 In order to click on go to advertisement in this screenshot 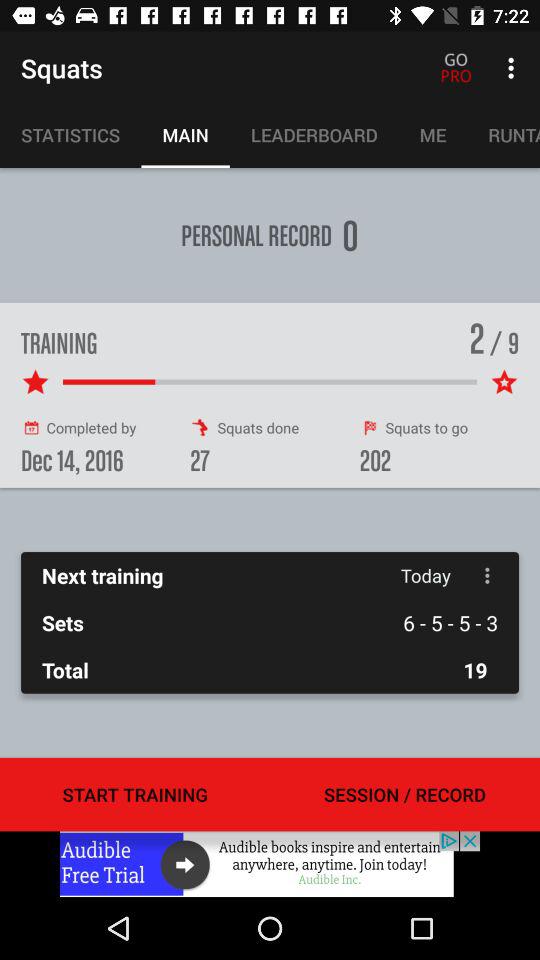, I will do `click(270, 864)`.